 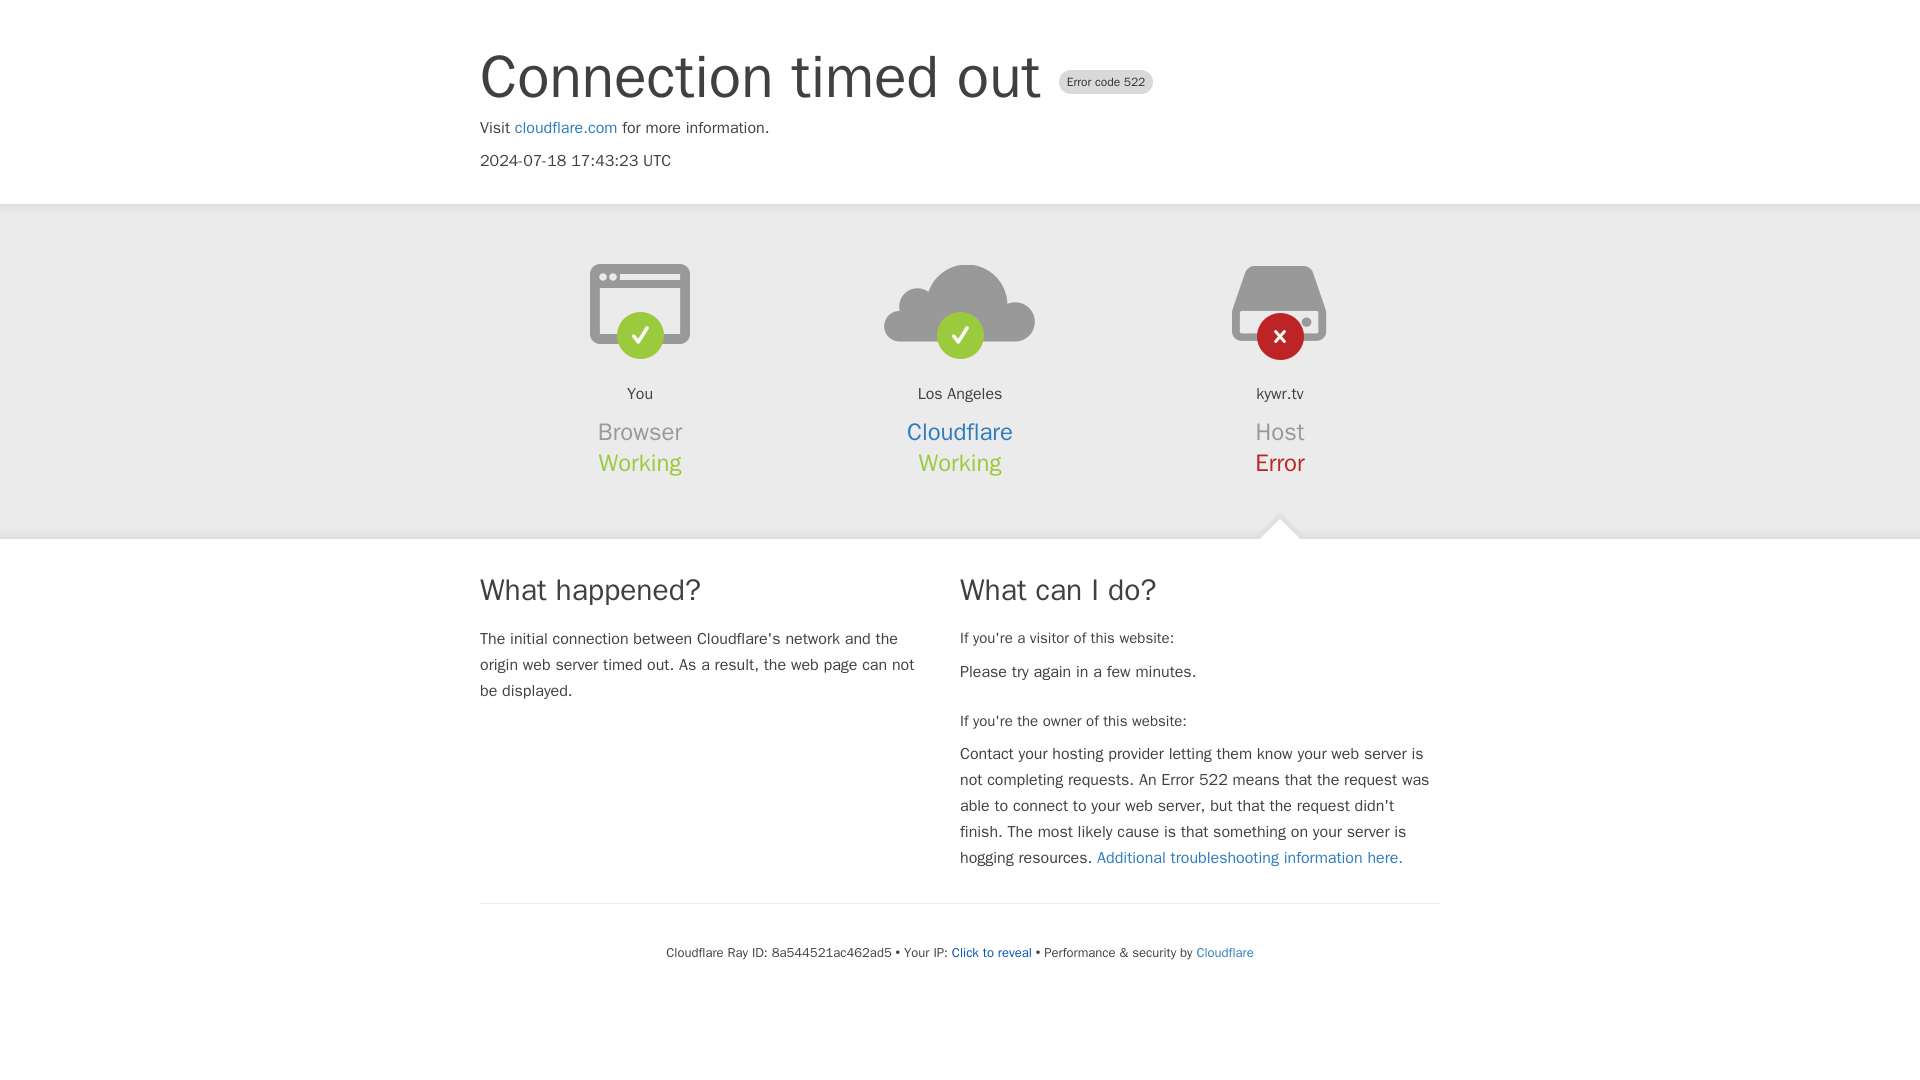 What do you see at coordinates (1250, 858) in the screenshot?
I see `Additional troubleshooting information here.` at bounding box center [1250, 858].